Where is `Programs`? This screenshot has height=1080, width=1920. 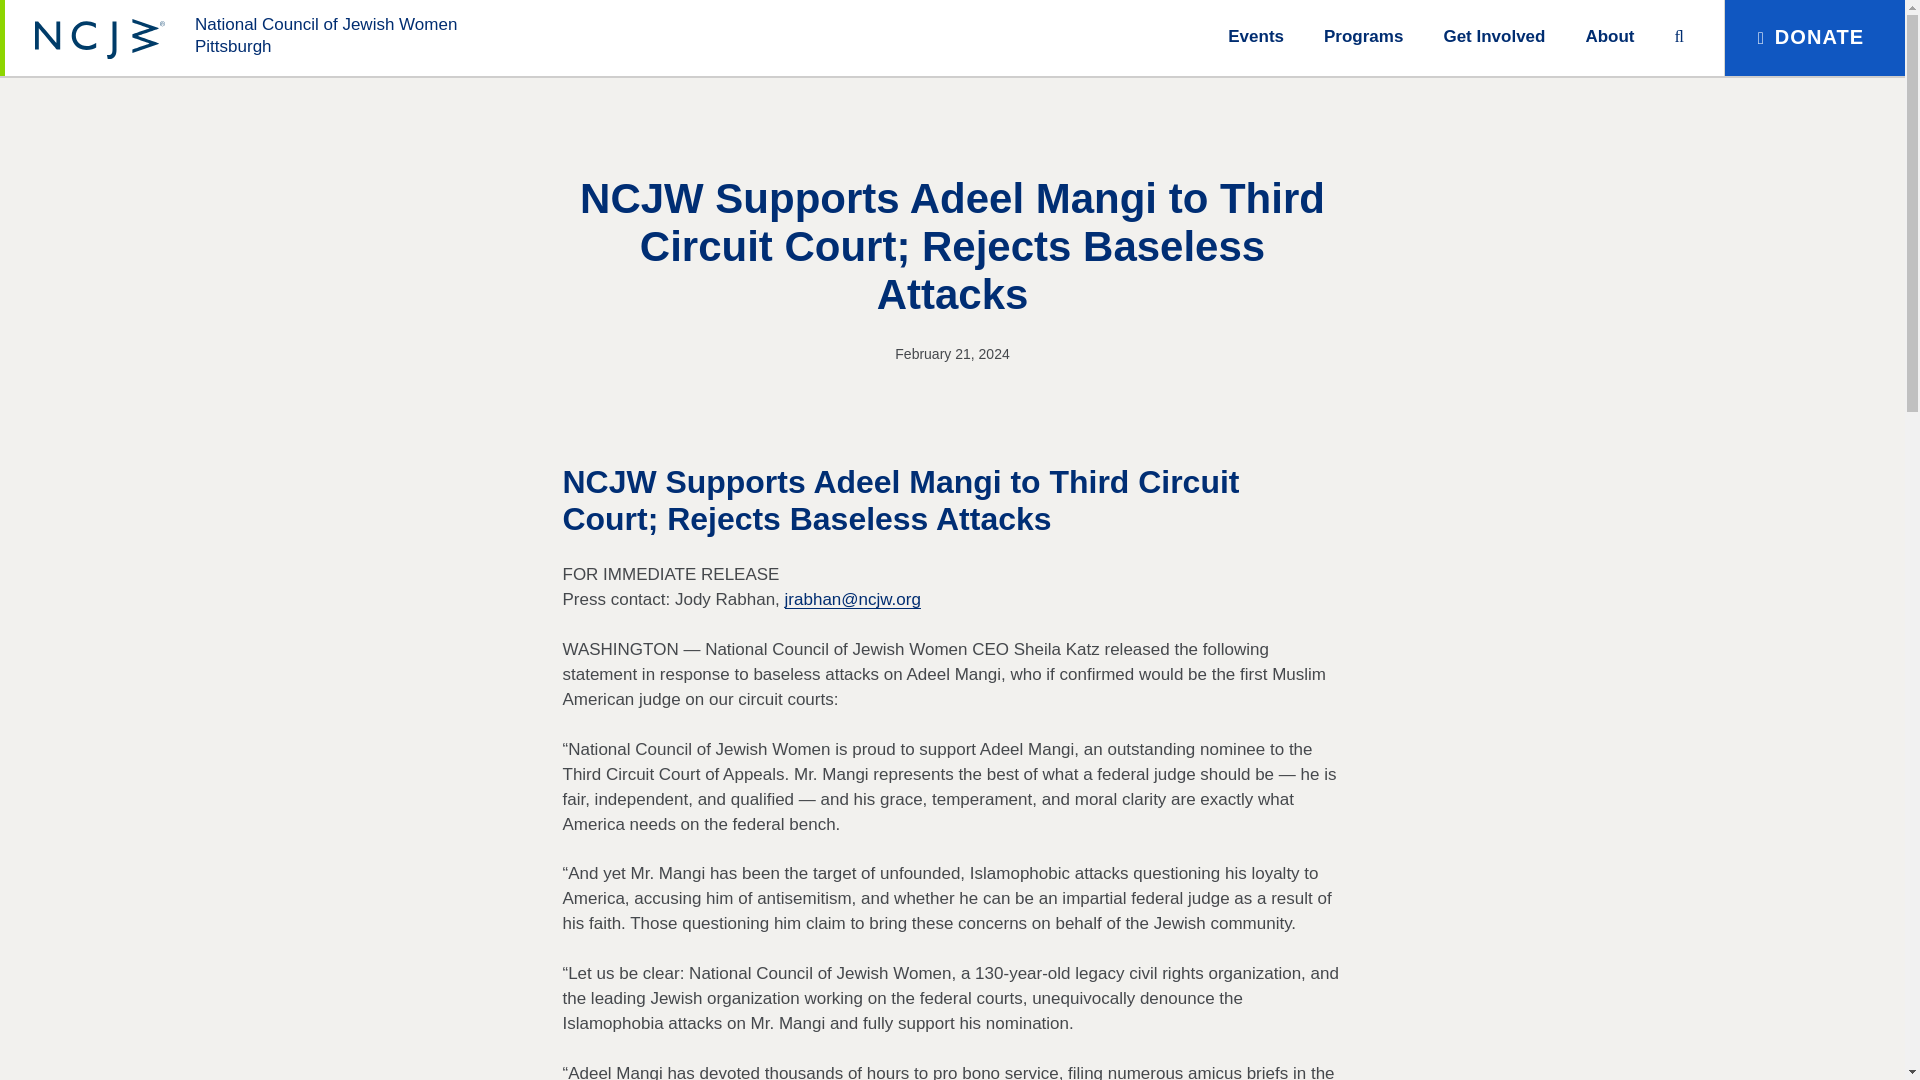 Programs is located at coordinates (1364, 34).